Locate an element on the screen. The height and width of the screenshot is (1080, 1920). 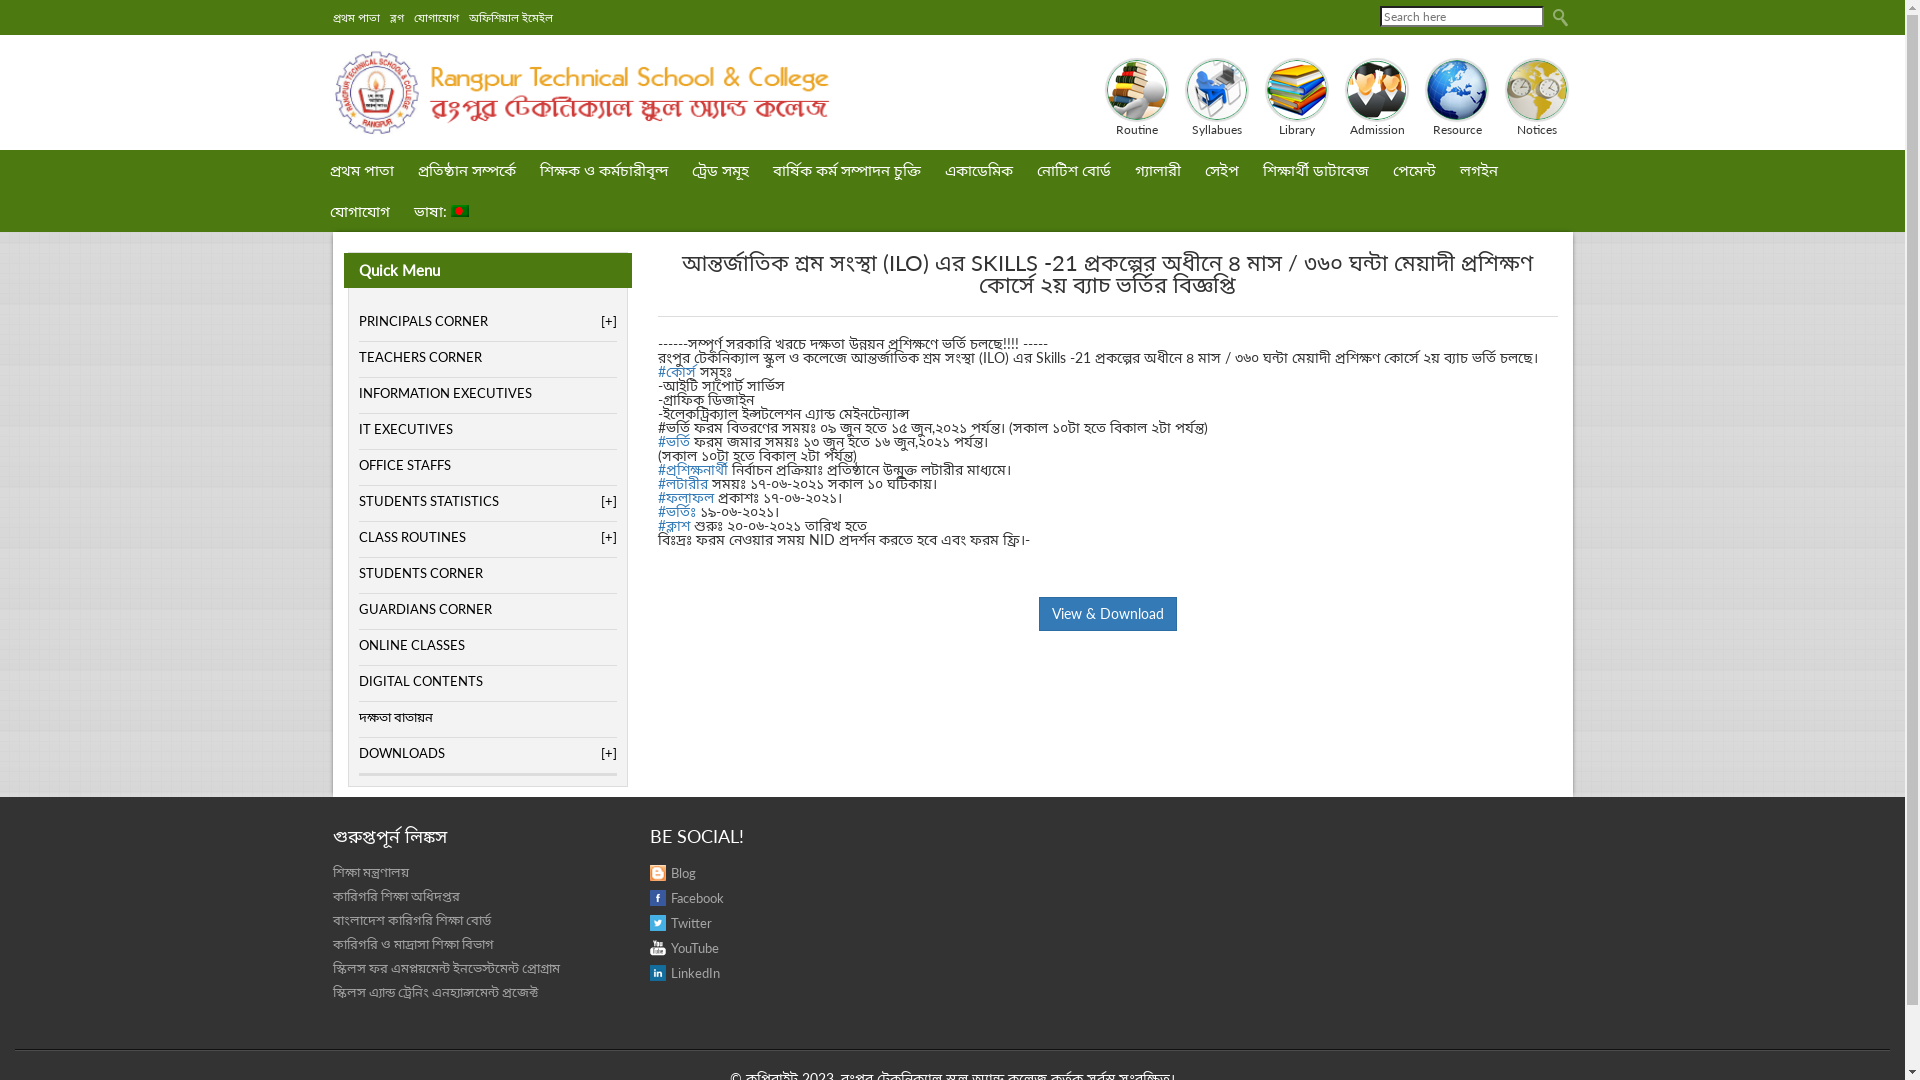
YouTube is located at coordinates (684, 948).